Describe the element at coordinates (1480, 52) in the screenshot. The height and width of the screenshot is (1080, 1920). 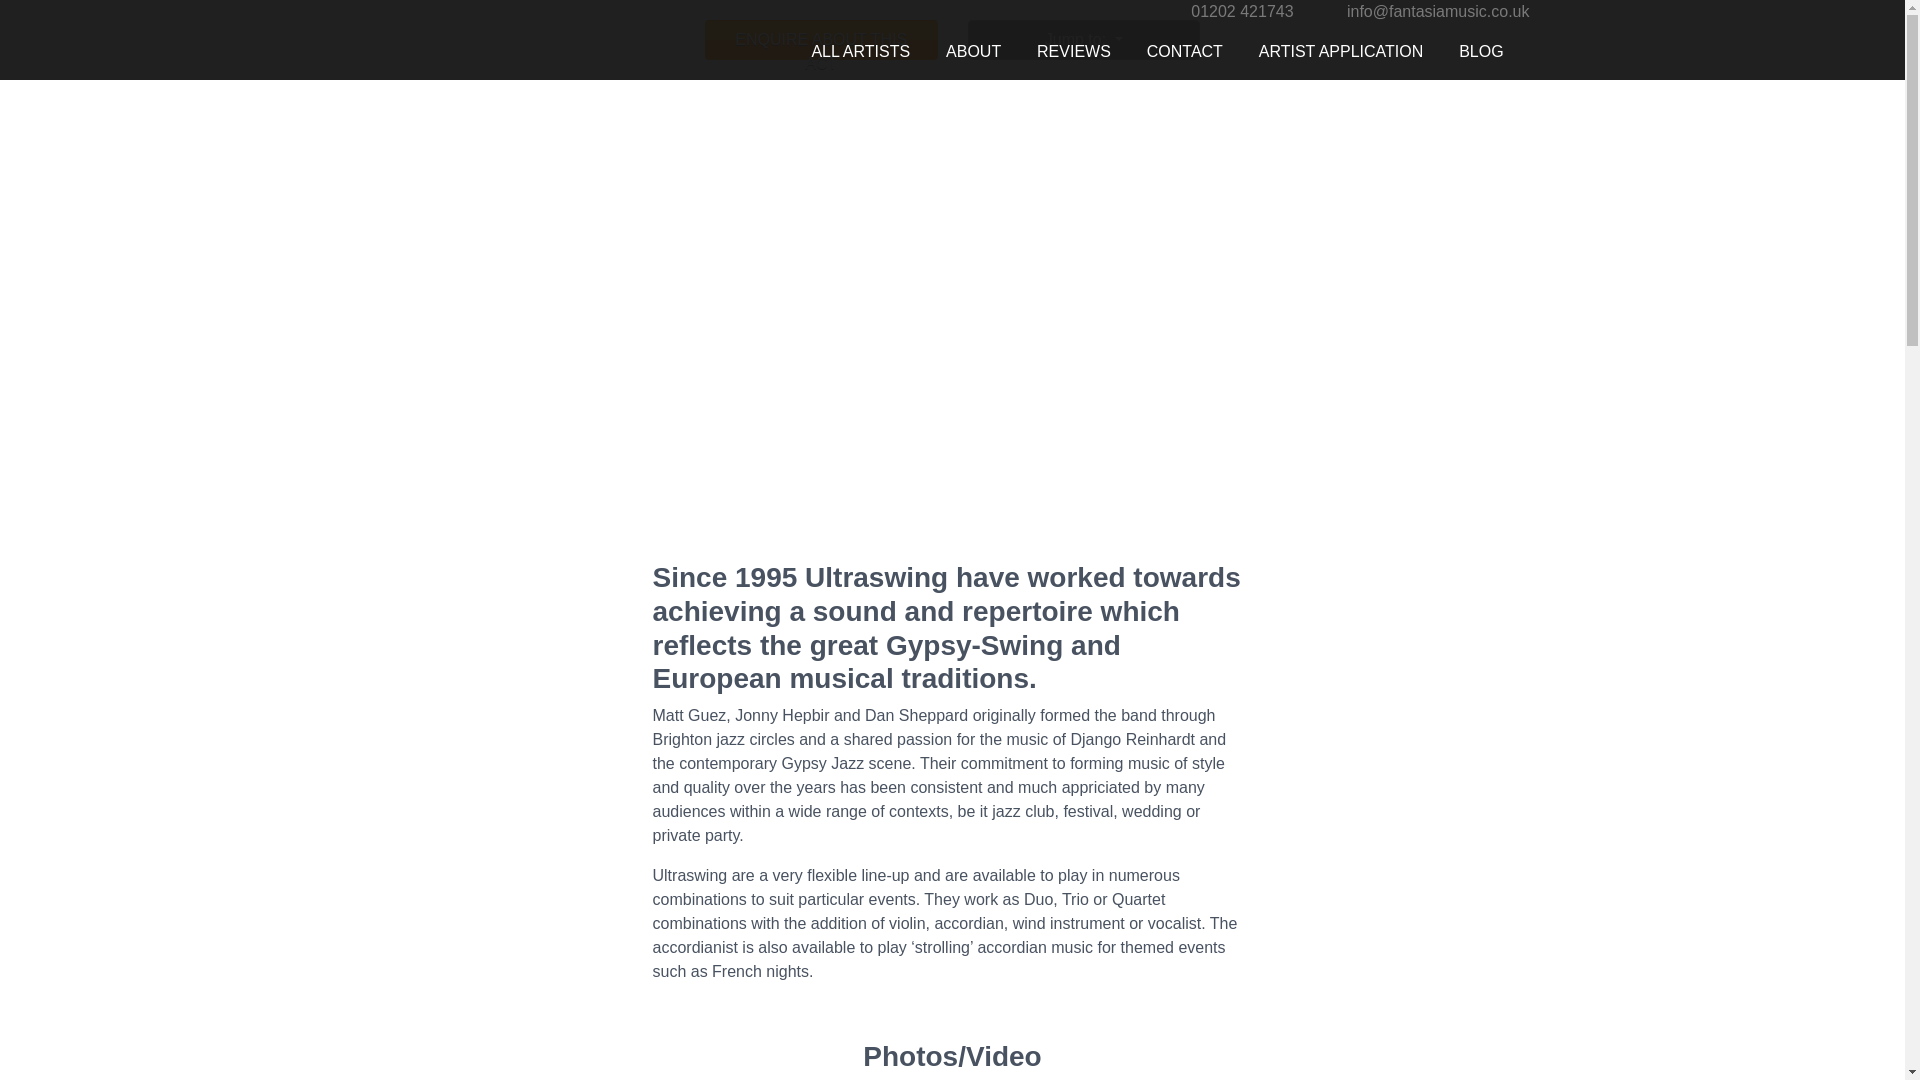
I see `BLOG` at that location.